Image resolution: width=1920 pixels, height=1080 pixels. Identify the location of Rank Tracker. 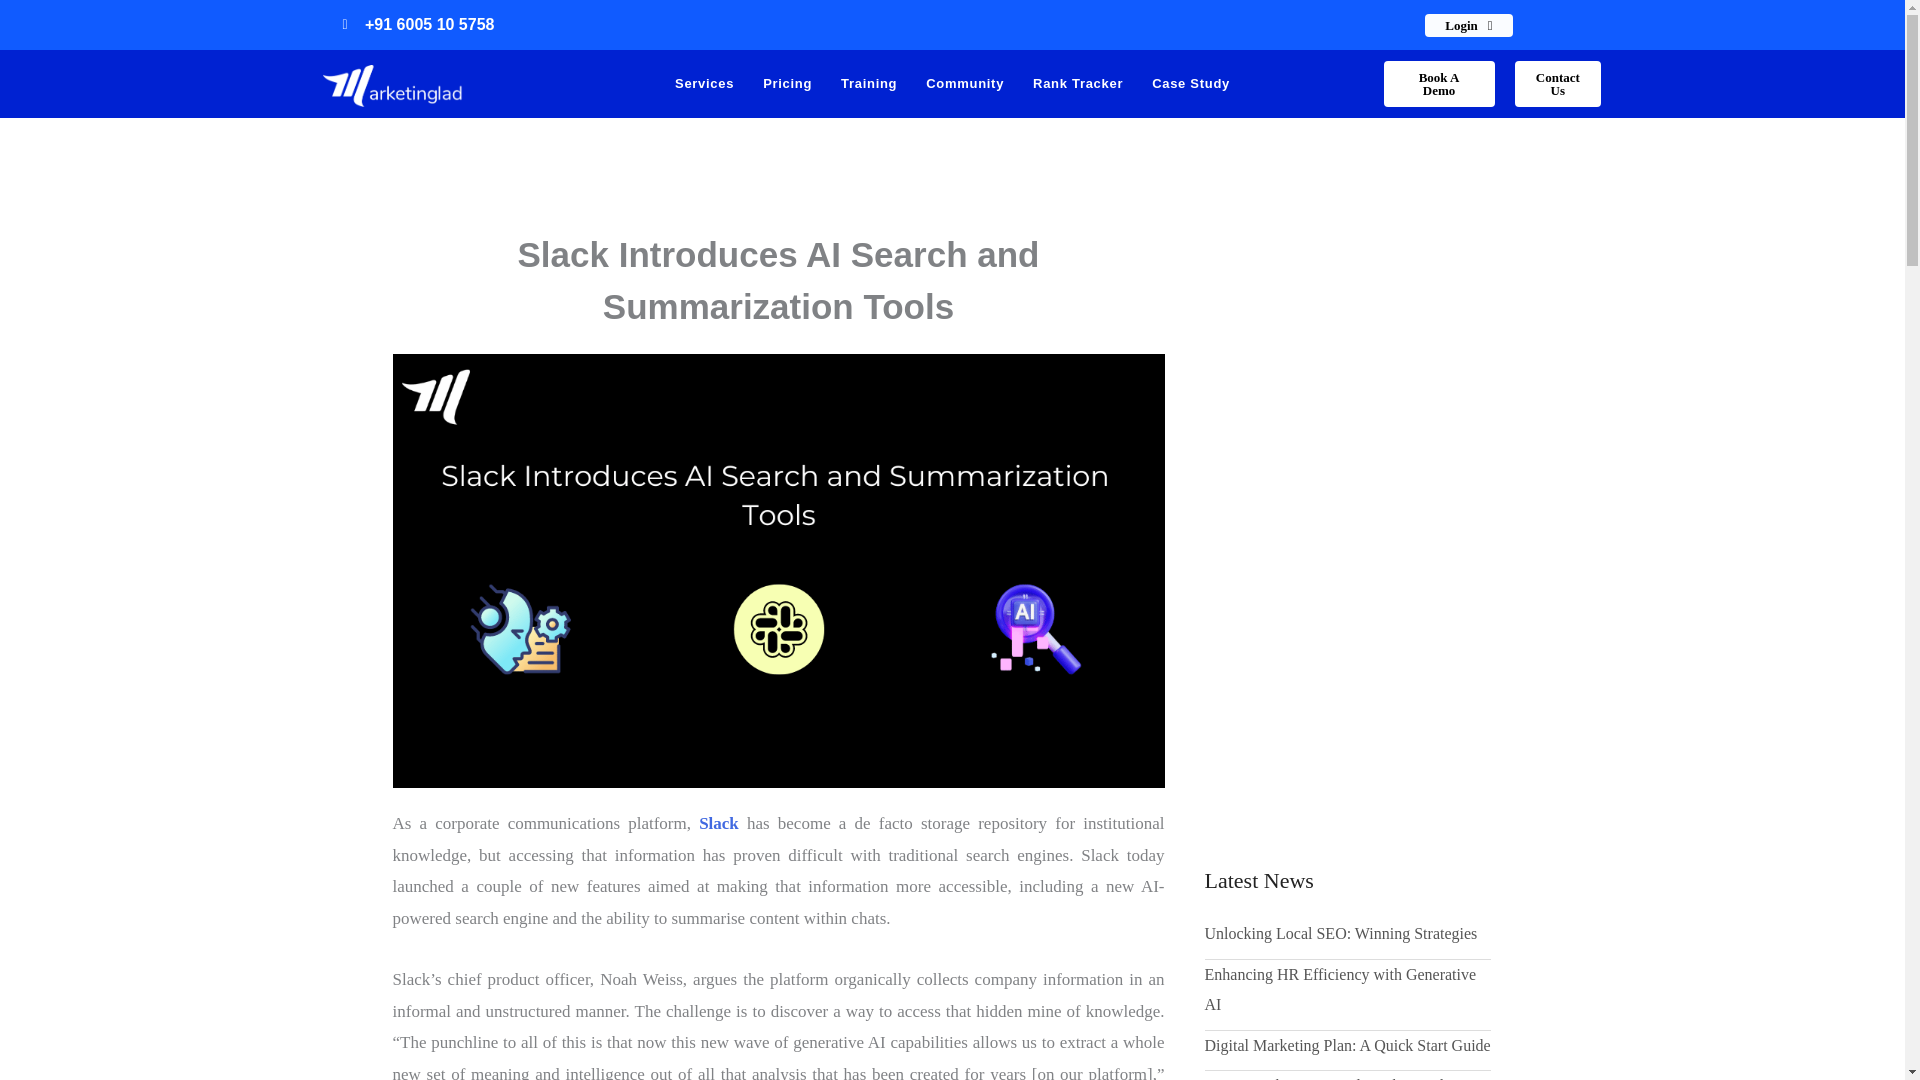
(1078, 83).